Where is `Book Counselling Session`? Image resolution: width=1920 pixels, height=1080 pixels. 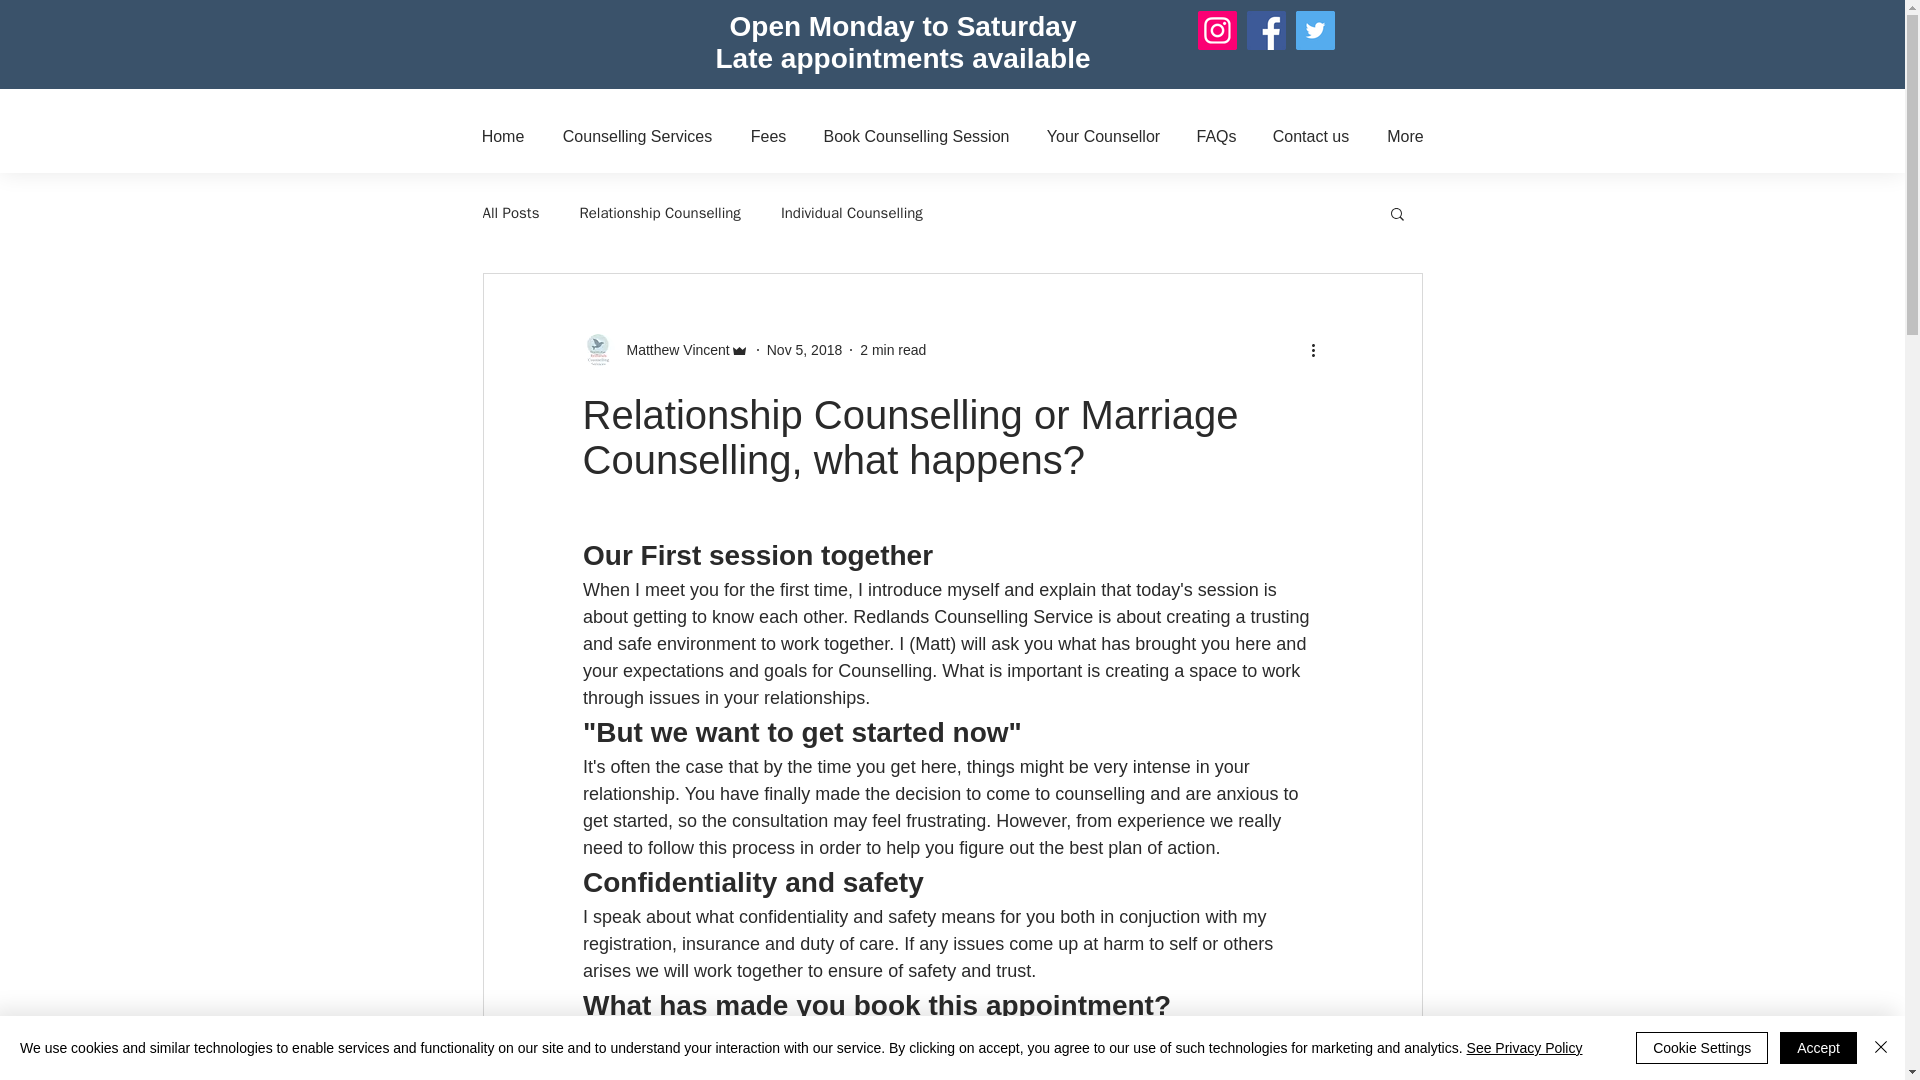
Book Counselling Session is located at coordinates (916, 136).